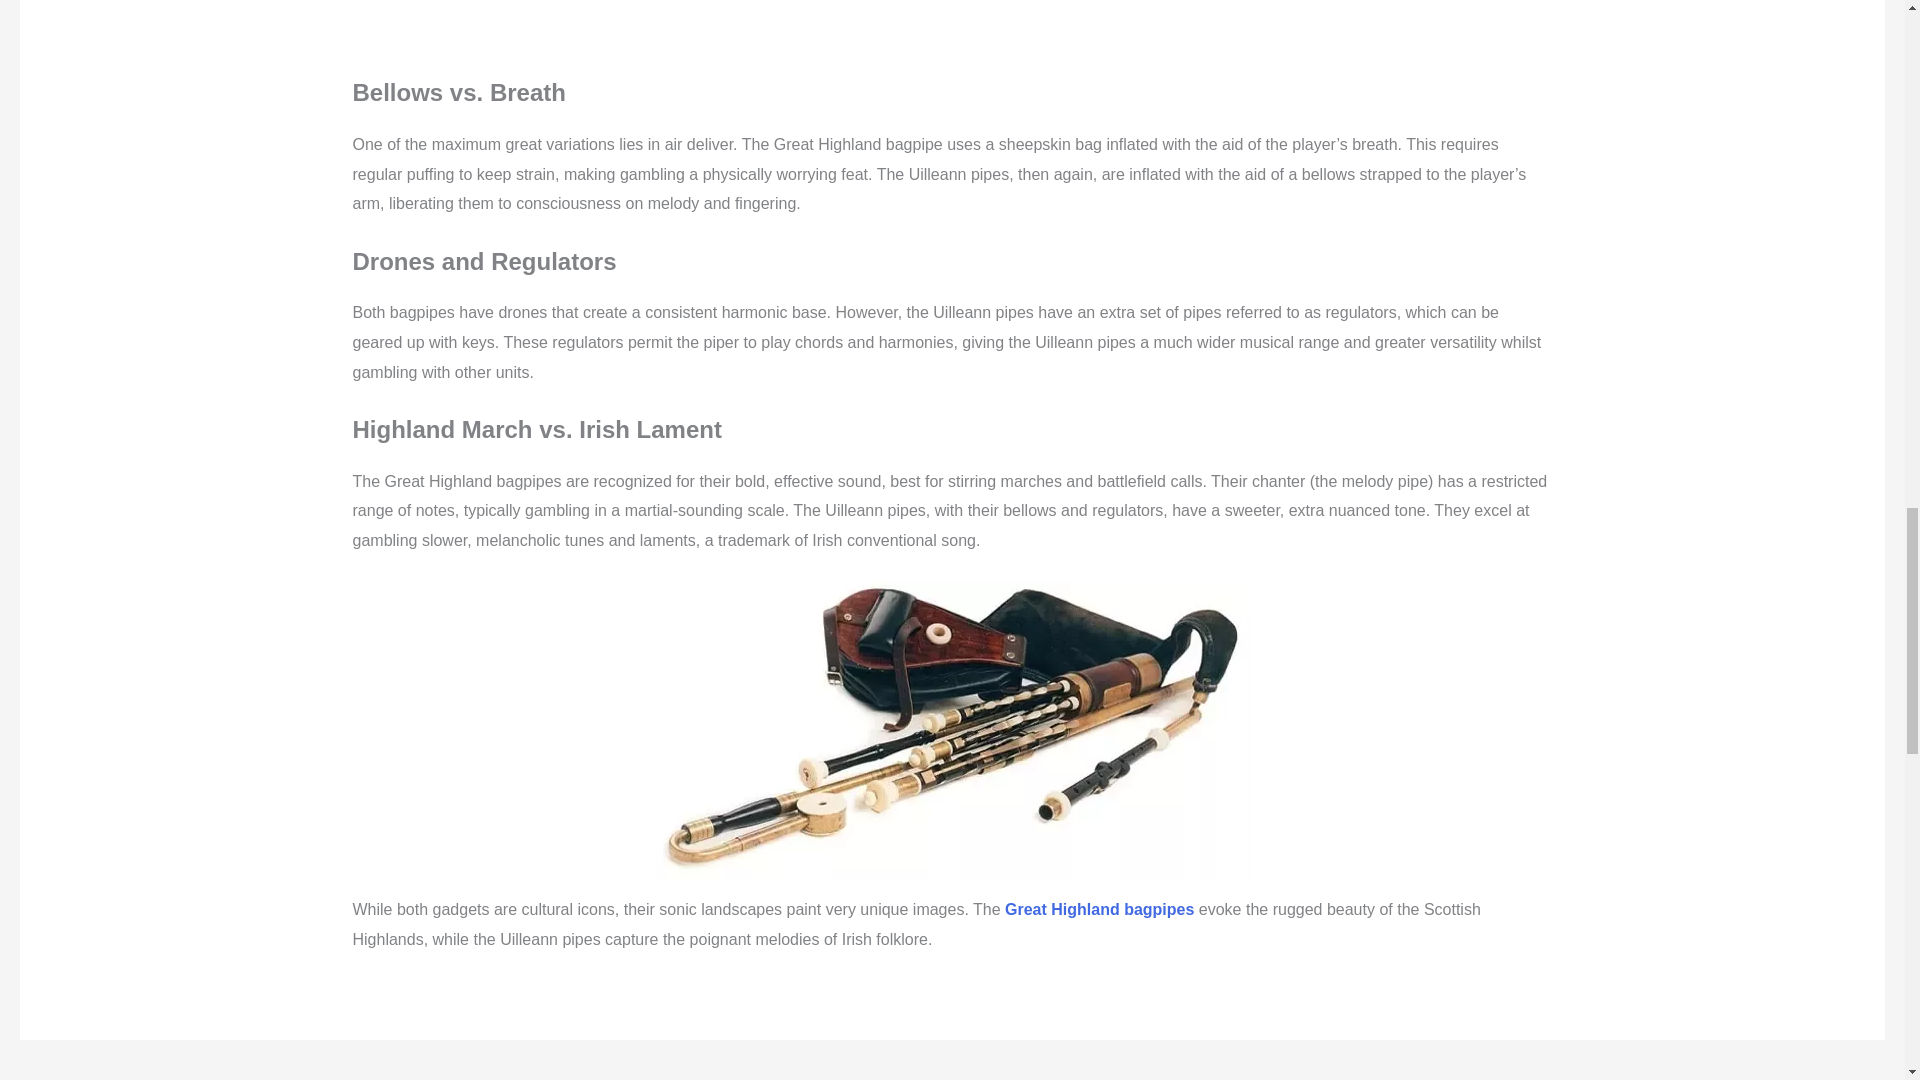 The height and width of the screenshot is (1080, 1920). I want to click on Great Highland bagpipes, so click(1099, 909).